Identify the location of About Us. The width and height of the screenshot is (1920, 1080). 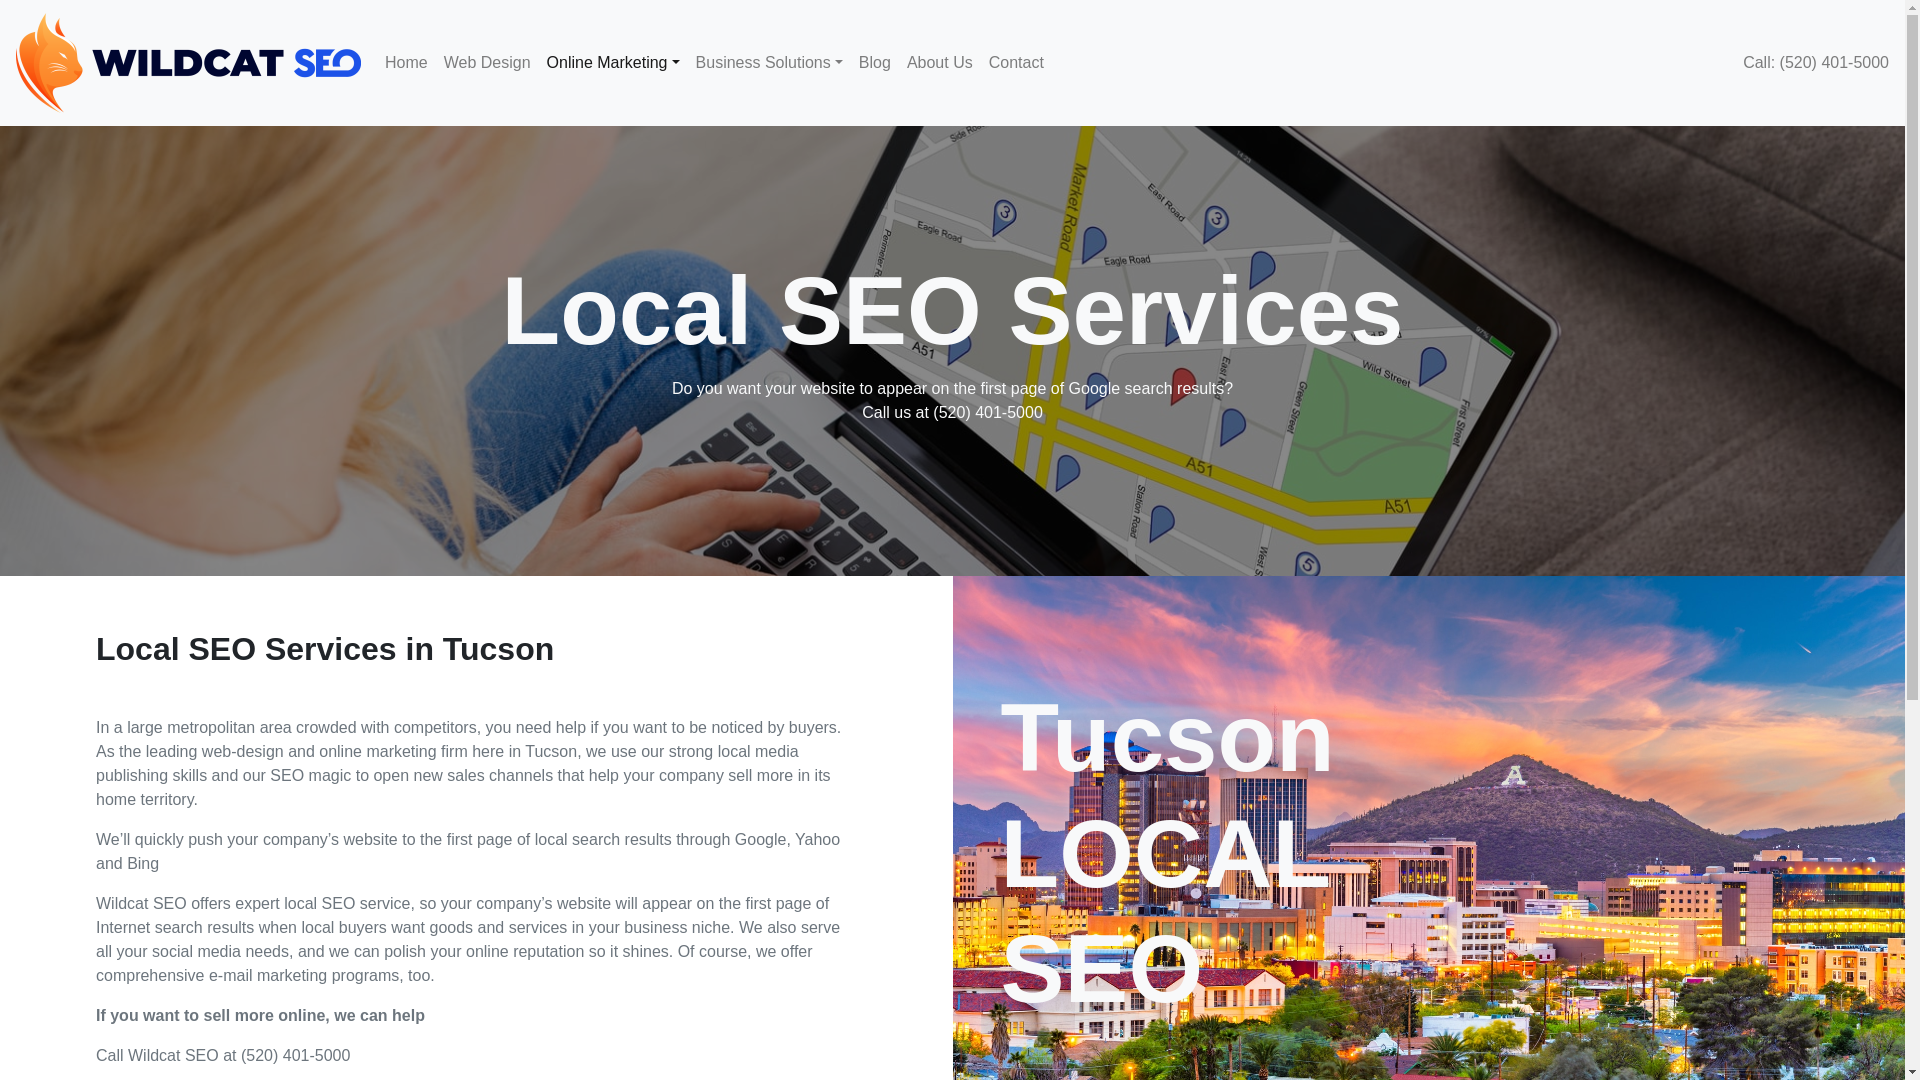
(940, 63).